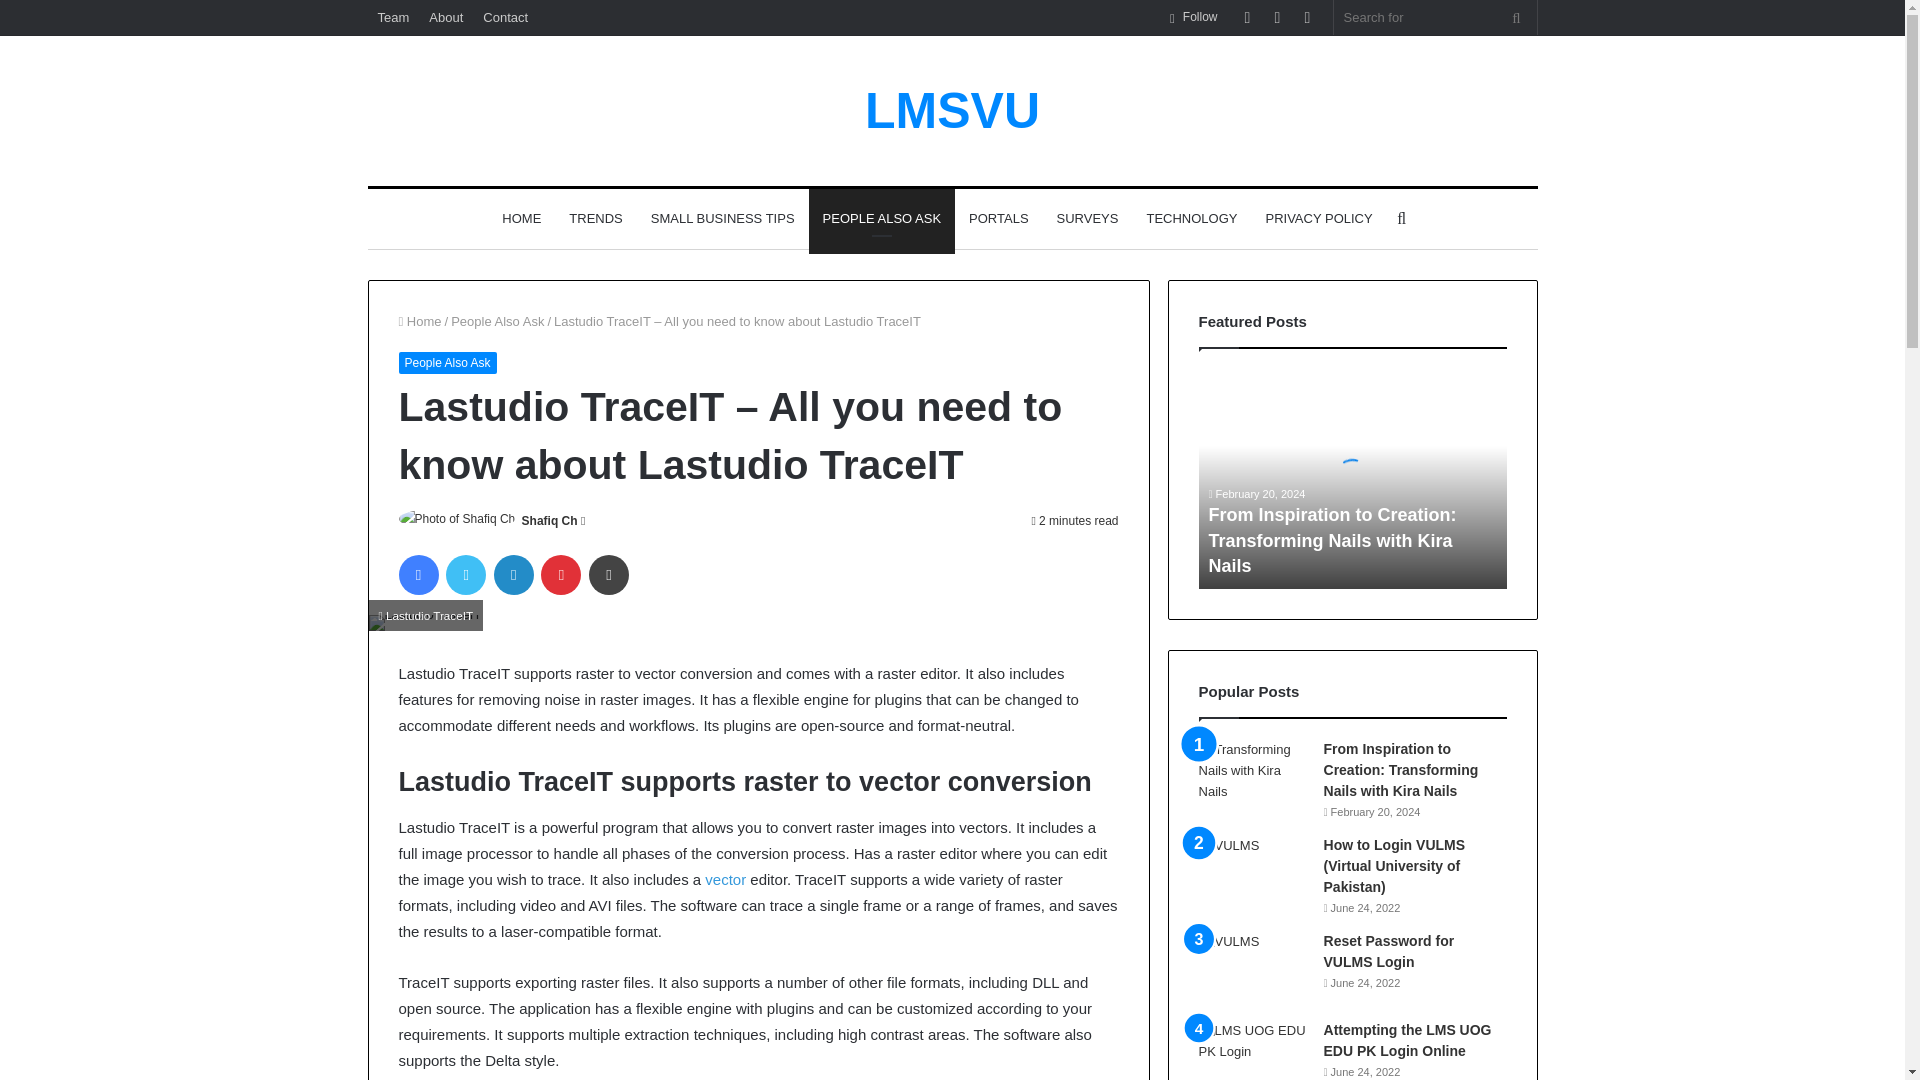 Image resolution: width=1920 pixels, height=1080 pixels. What do you see at coordinates (1318, 219) in the screenshot?
I see `PRIVACY POLICY` at bounding box center [1318, 219].